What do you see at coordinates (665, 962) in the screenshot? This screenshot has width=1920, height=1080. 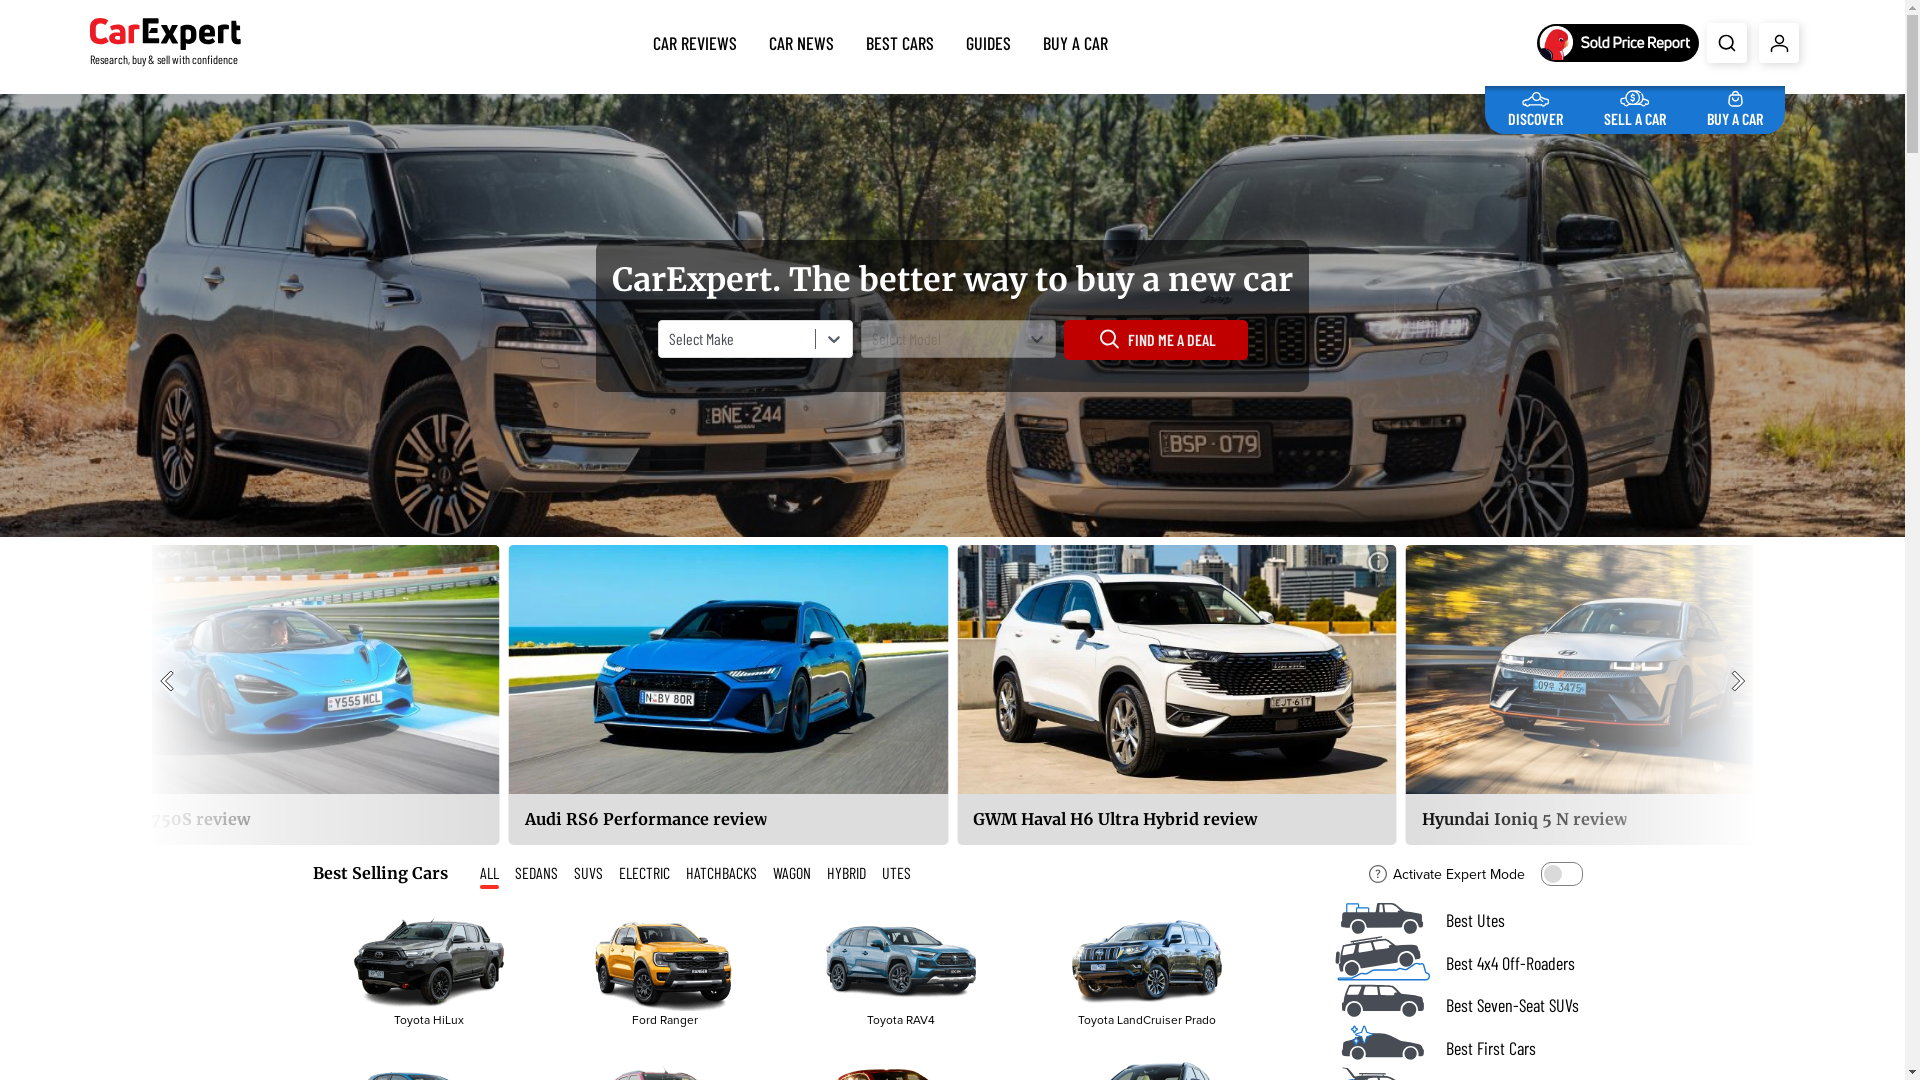 I see `Ford Ranger` at bounding box center [665, 962].